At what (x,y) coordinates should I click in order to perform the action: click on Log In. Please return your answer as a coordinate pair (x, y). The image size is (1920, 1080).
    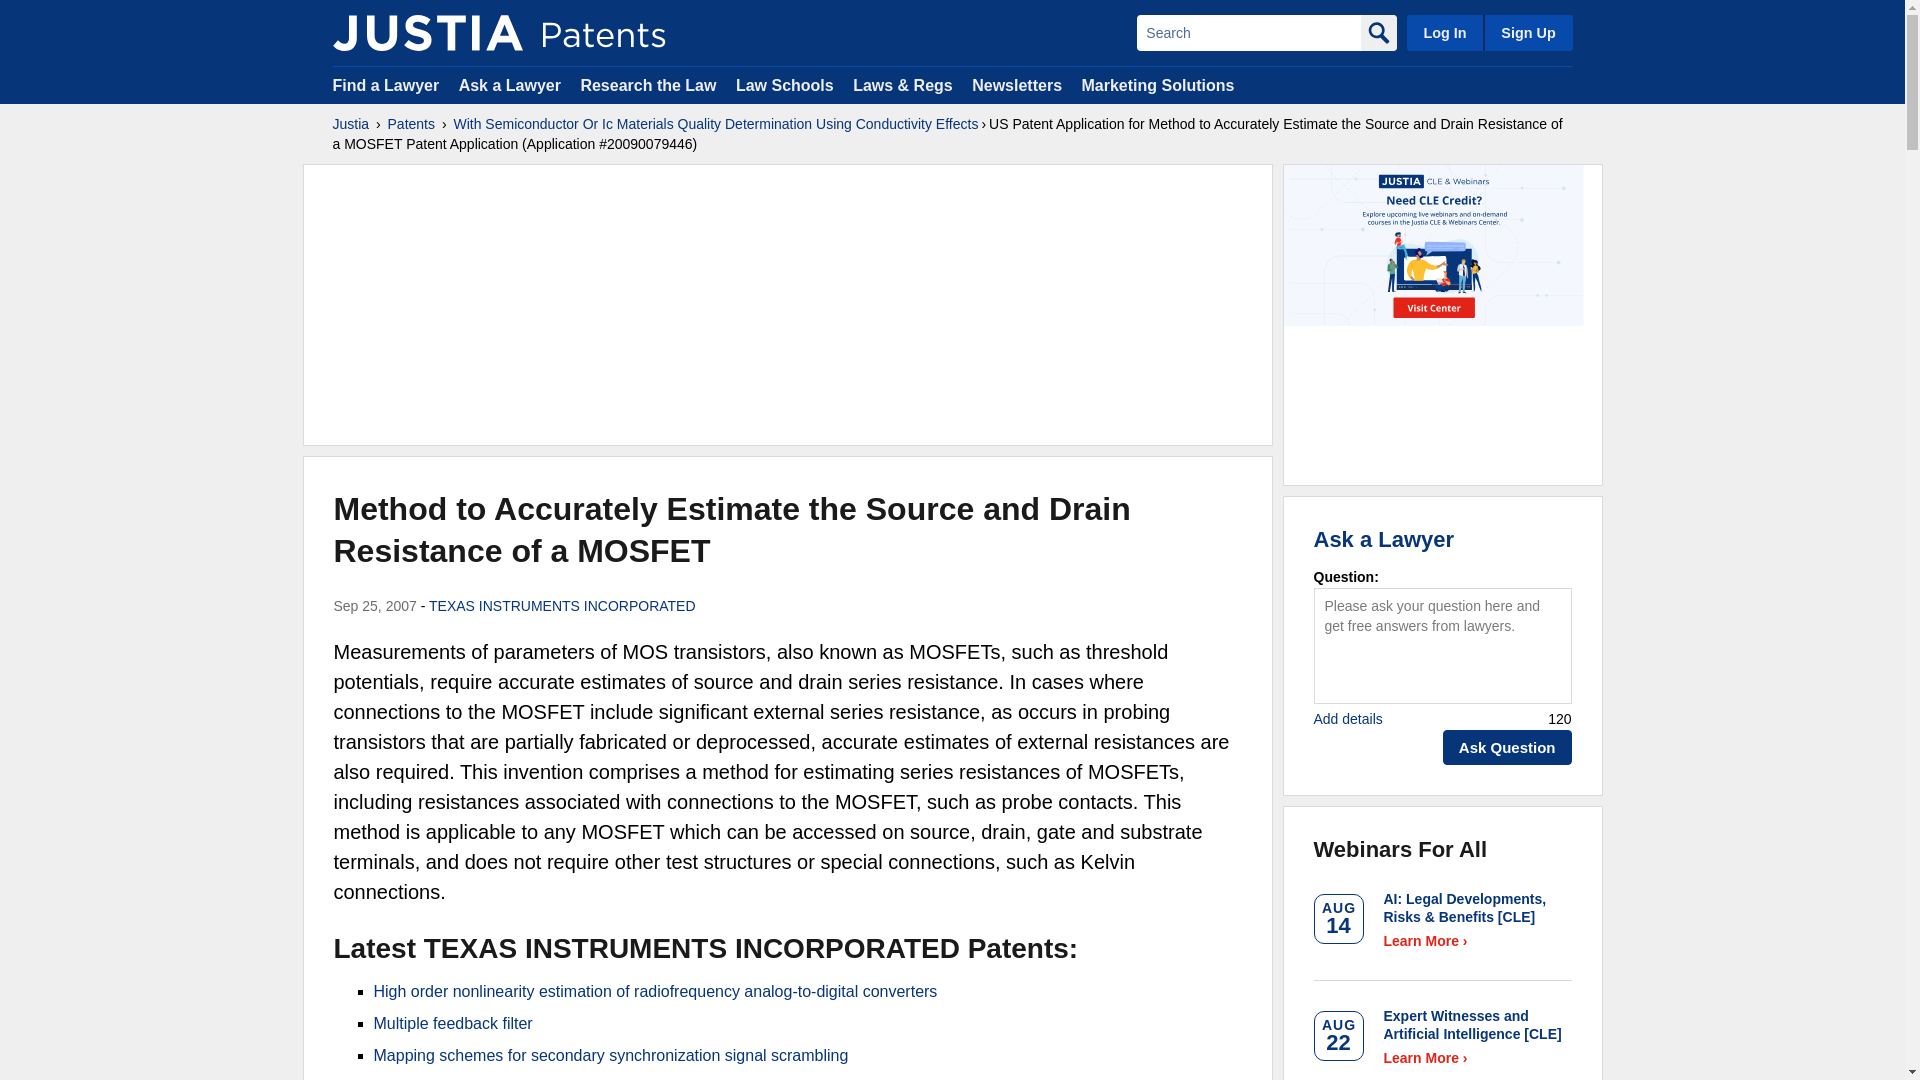
    Looking at the image, I should click on (1444, 32).